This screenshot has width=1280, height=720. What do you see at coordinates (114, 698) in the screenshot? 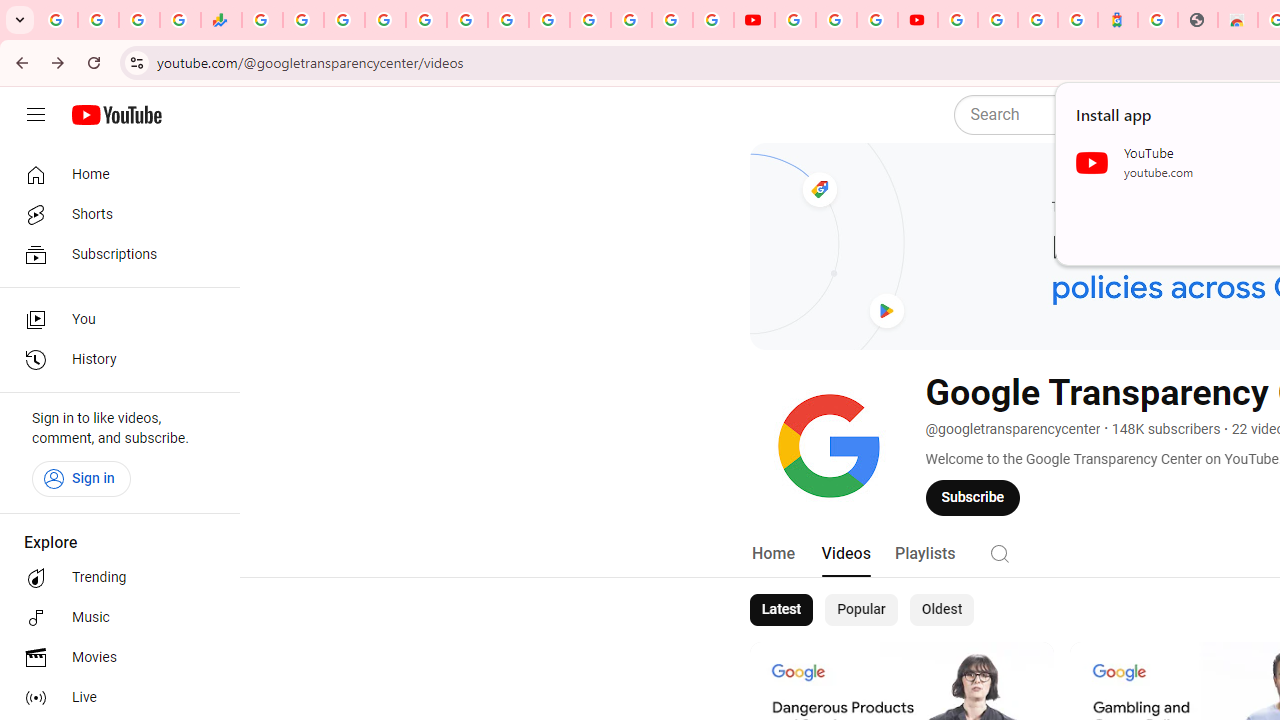
I see `Live` at bounding box center [114, 698].